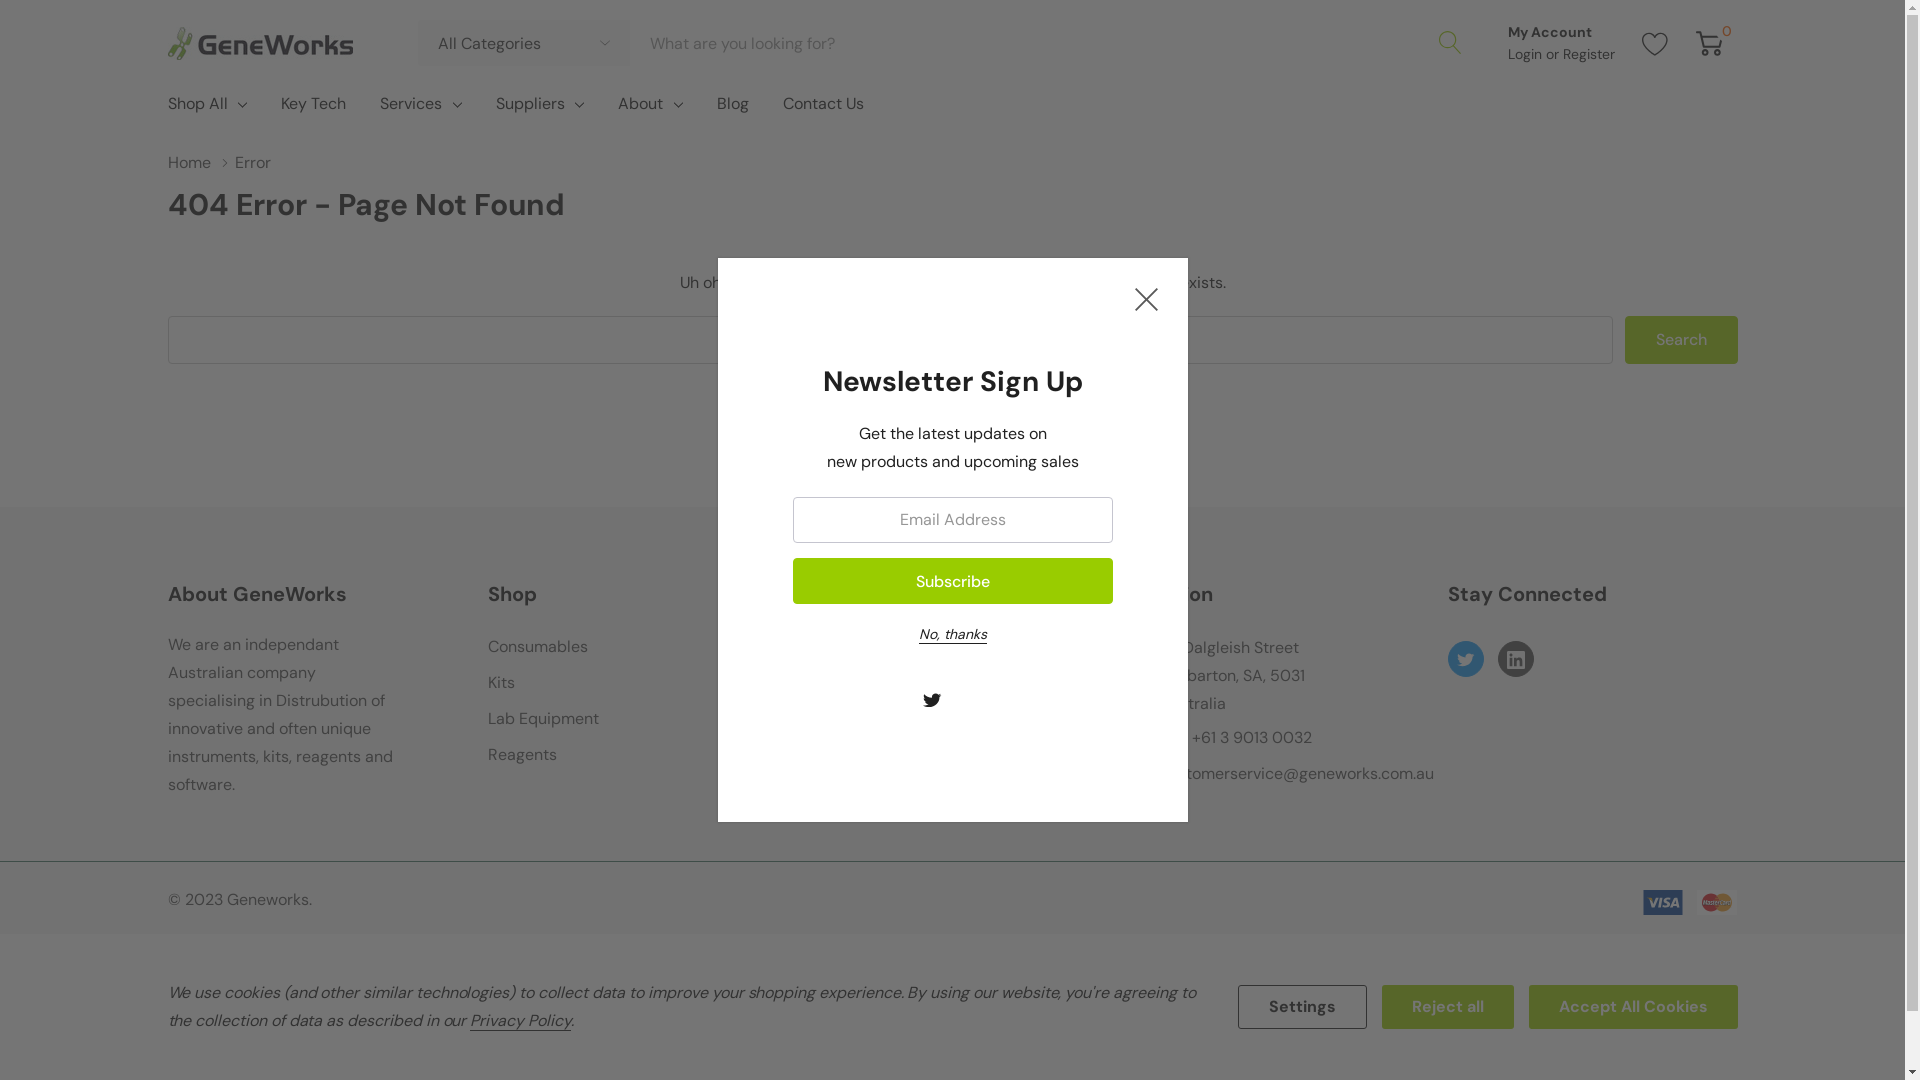 The width and height of the screenshot is (1920, 1080). Describe the element at coordinates (838, 755) in the screenshot. I see `EdgeBio` at that location.